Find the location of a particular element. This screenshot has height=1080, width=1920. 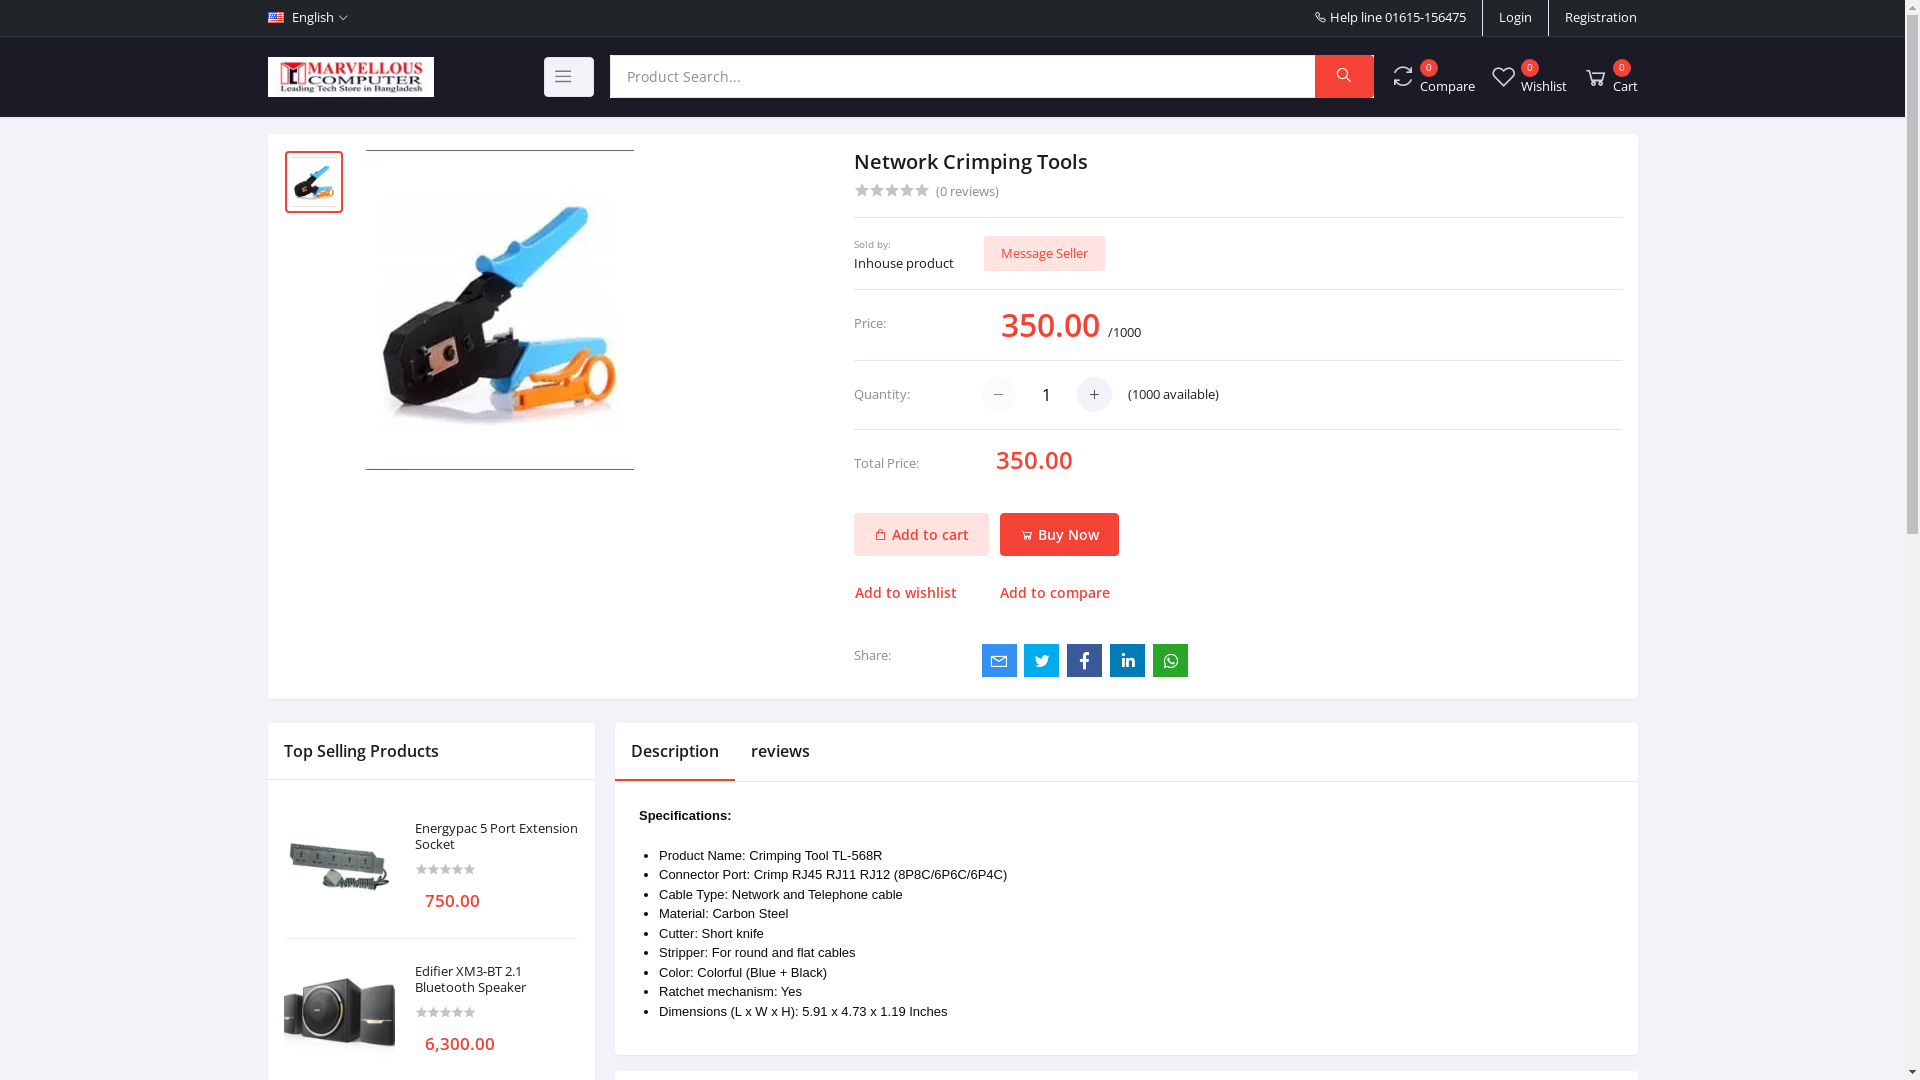

Add to compare is located at coordinates (1054, 593).